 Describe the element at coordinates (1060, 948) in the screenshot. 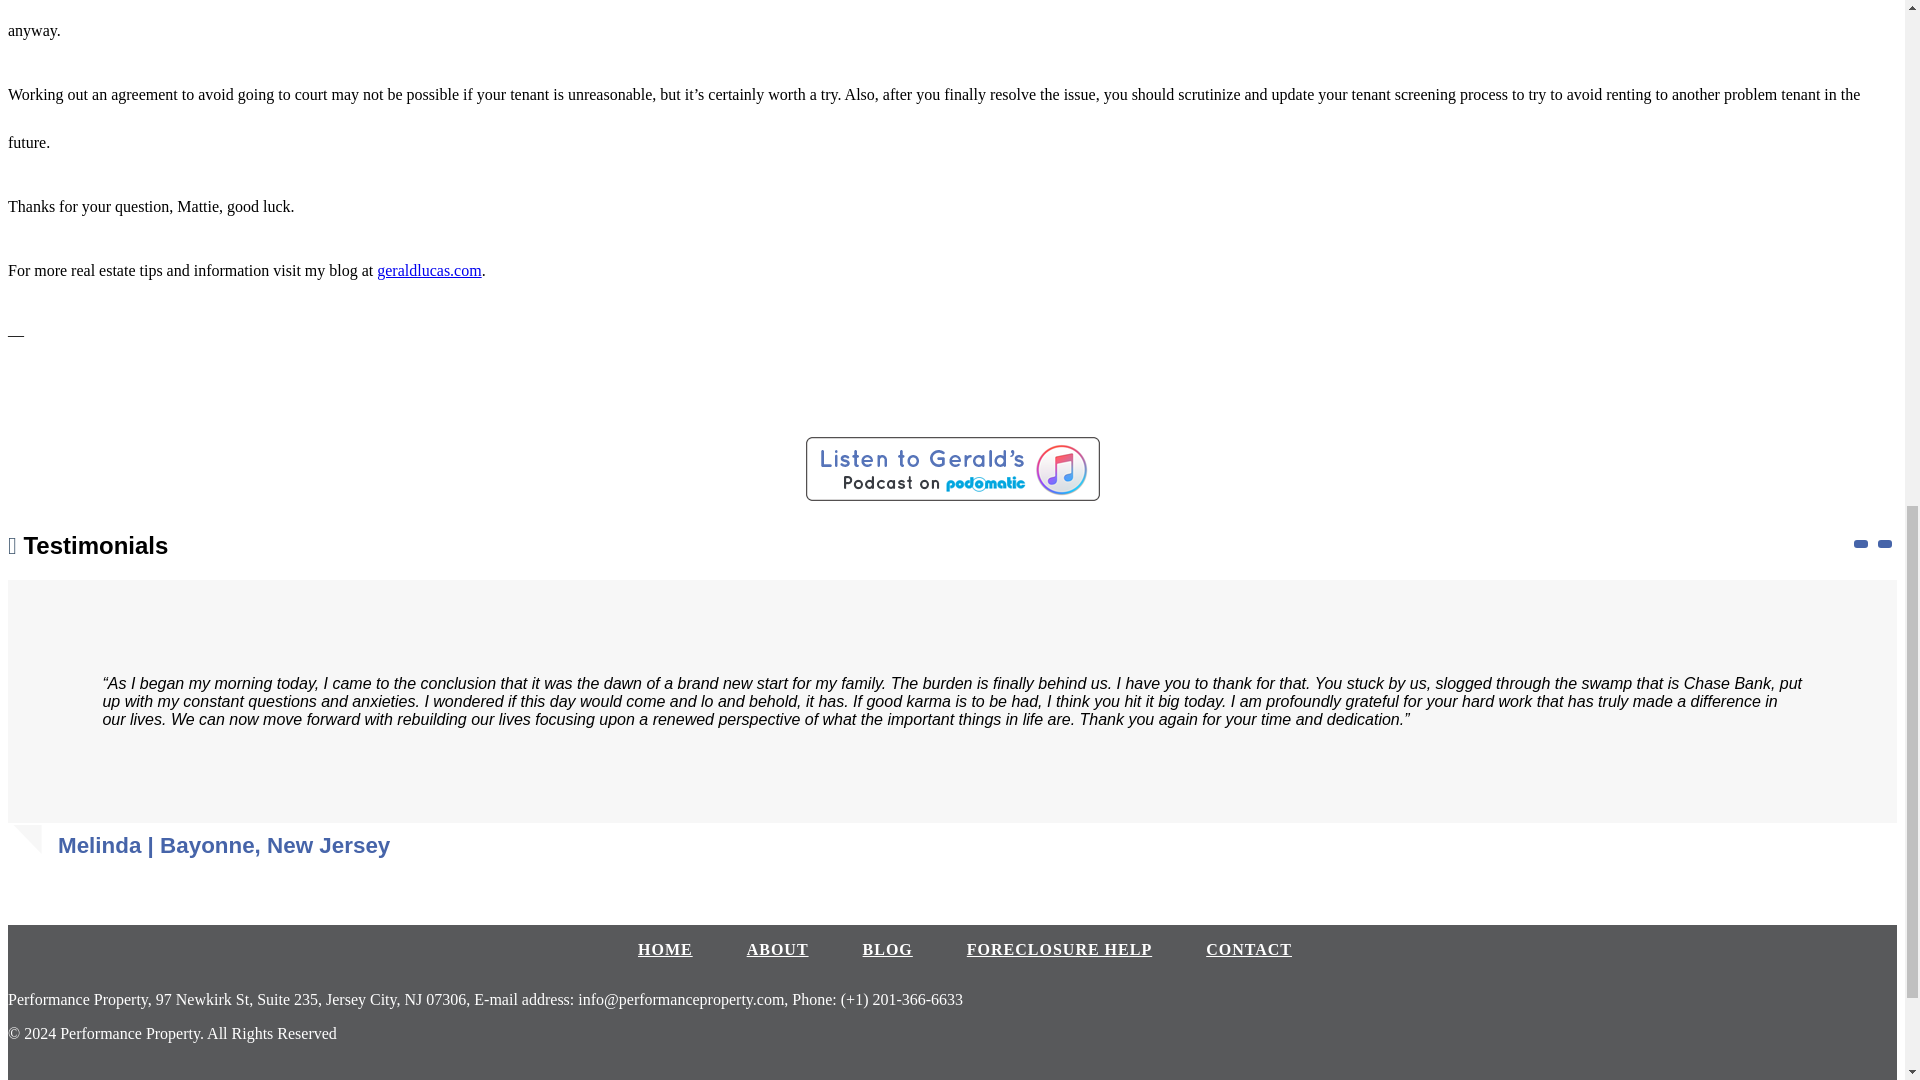

I see `FORECLOSURE HELP` at that location.